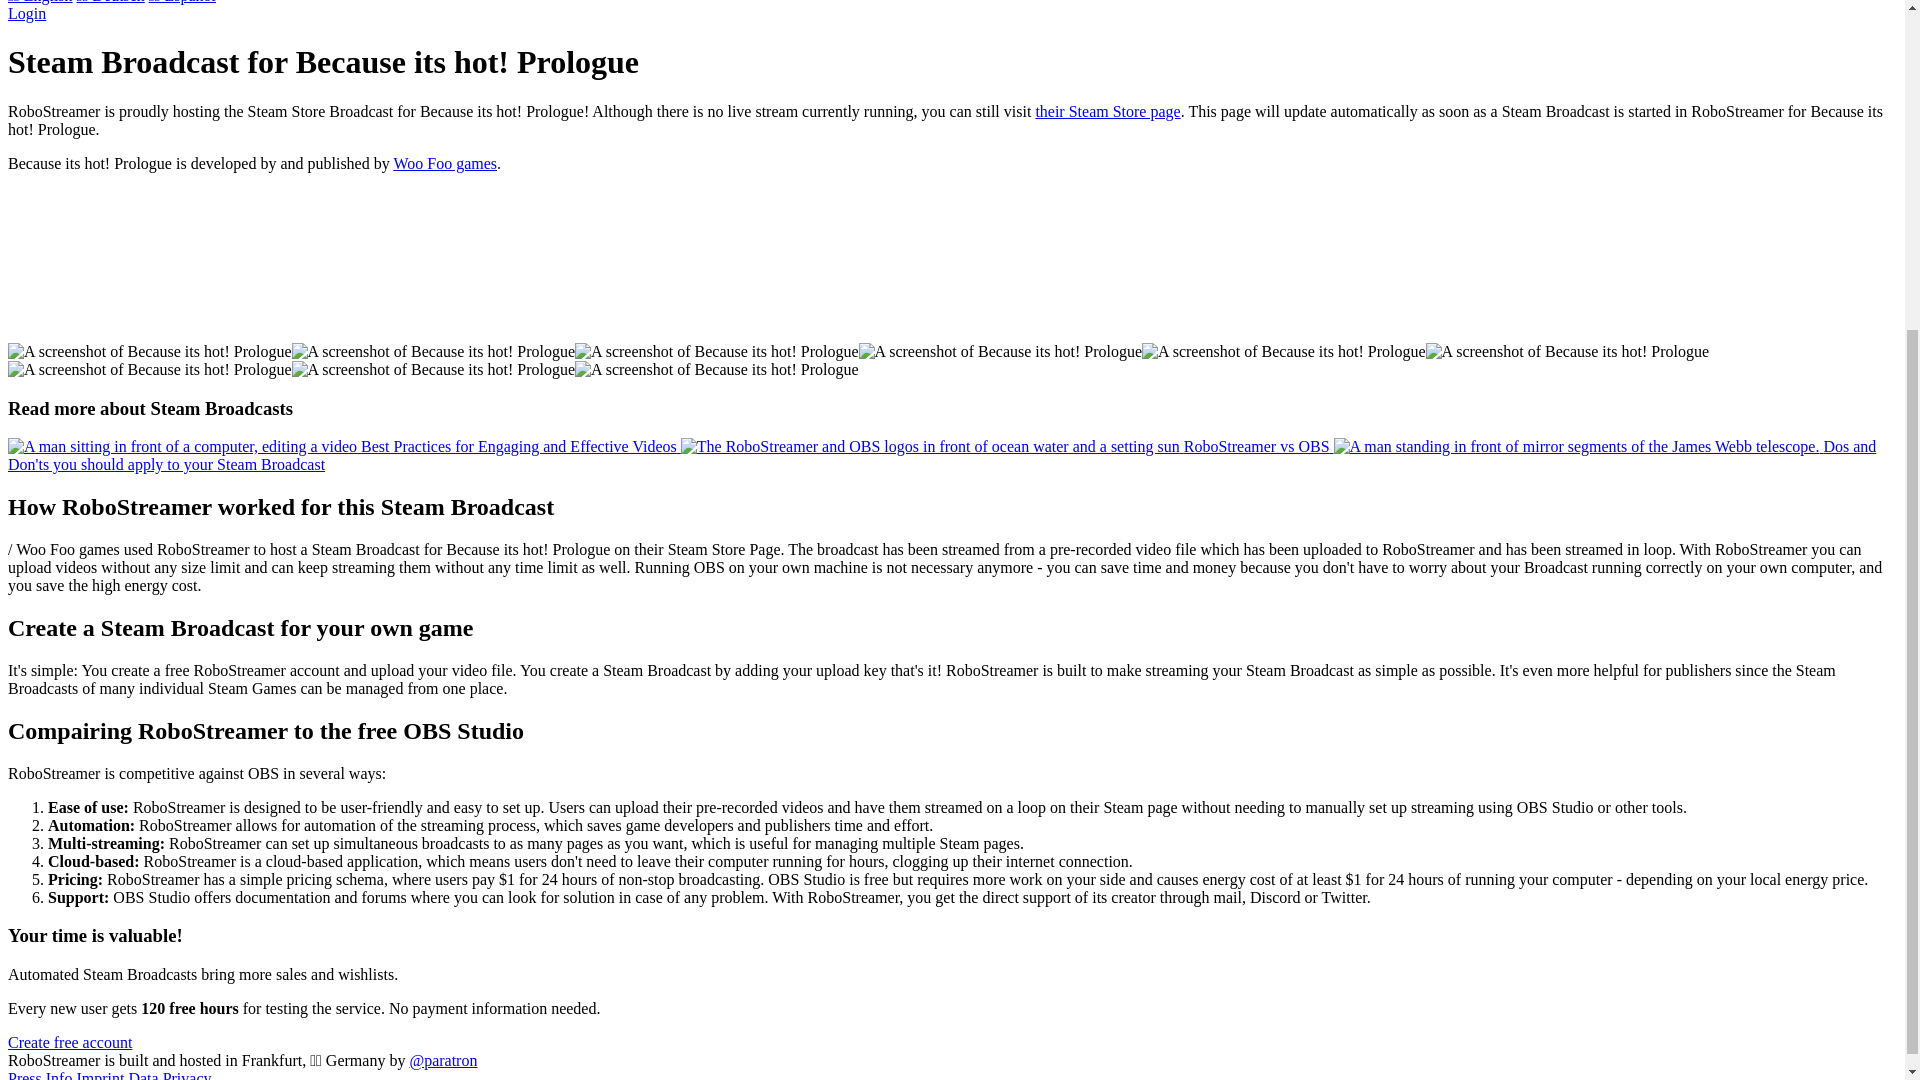 The height and width of the screenshot is (1080, 1920). Describe the element at coordinates (26, 13) in the screenshot. I see `Login` at that location.